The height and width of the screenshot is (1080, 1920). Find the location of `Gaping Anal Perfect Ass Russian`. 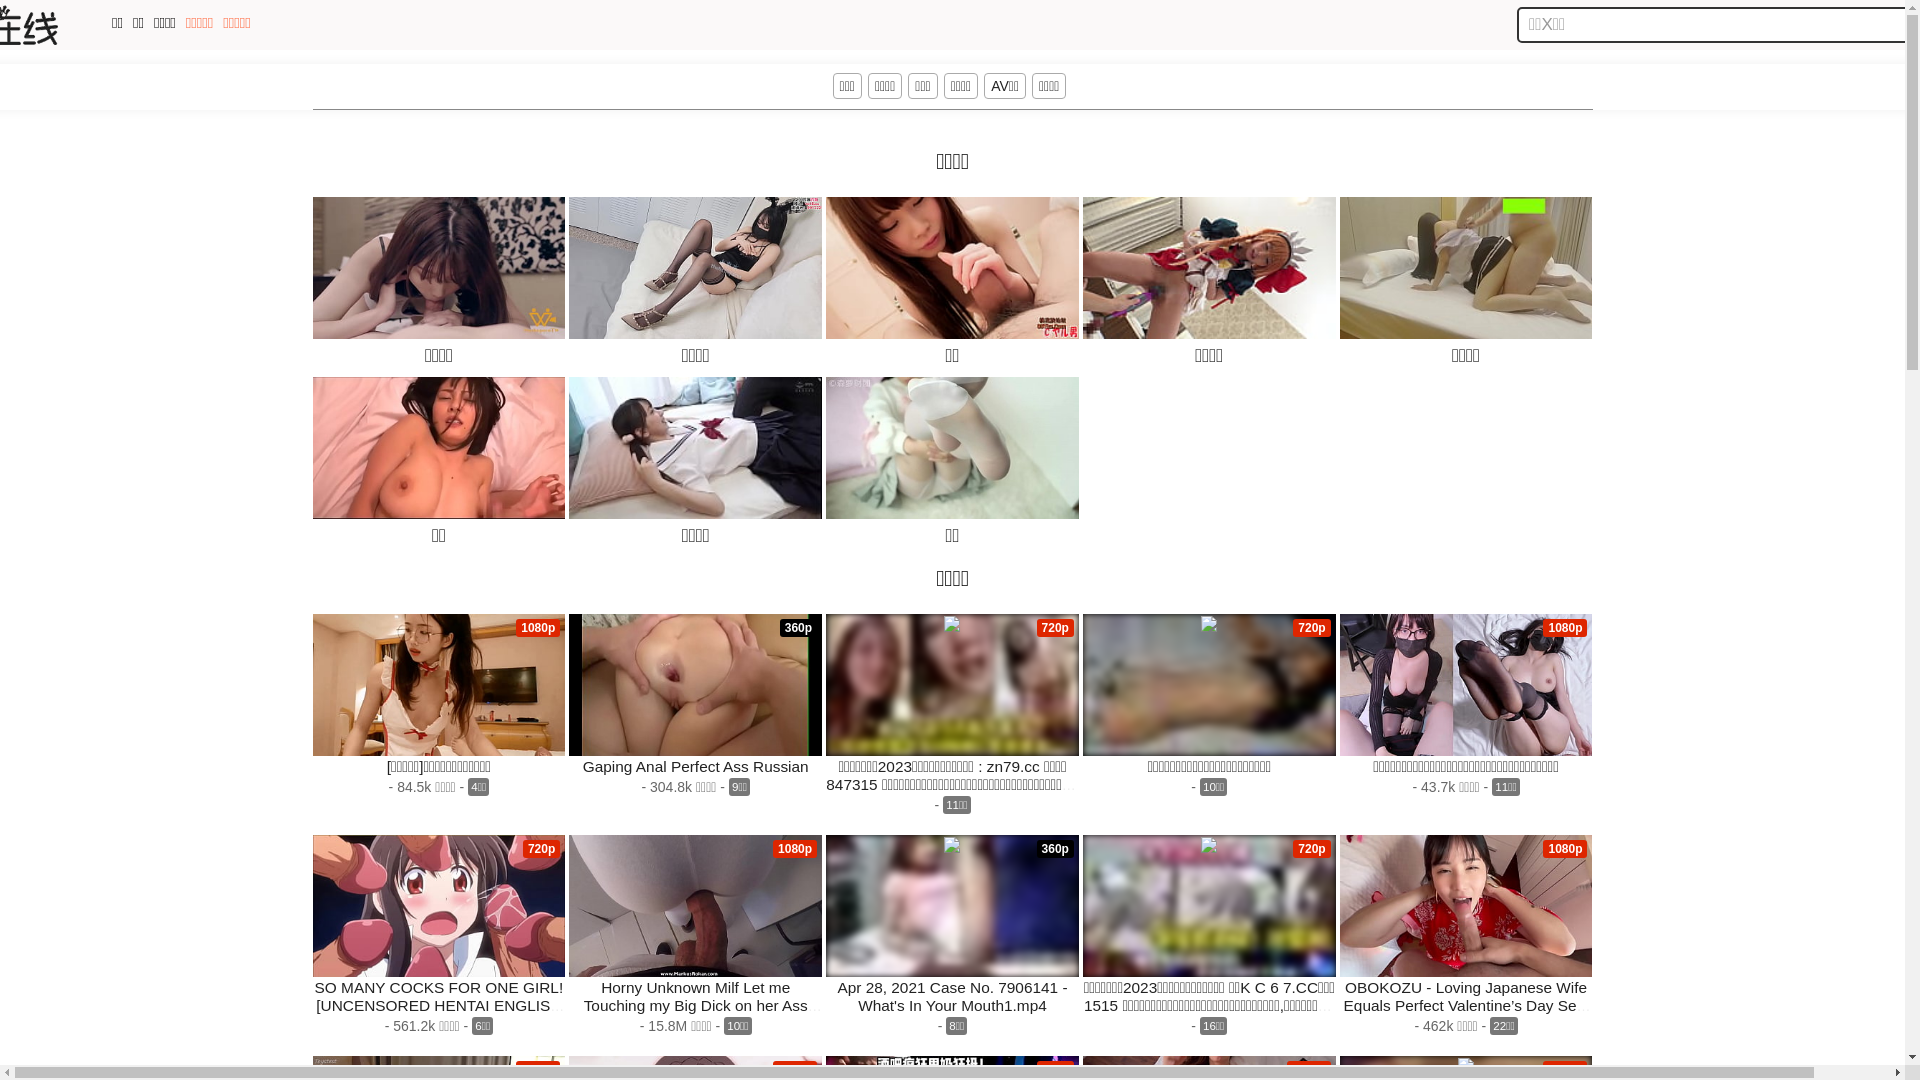

Gaping Anal Perfect Ass Russian is located at coordinates (696, 766).